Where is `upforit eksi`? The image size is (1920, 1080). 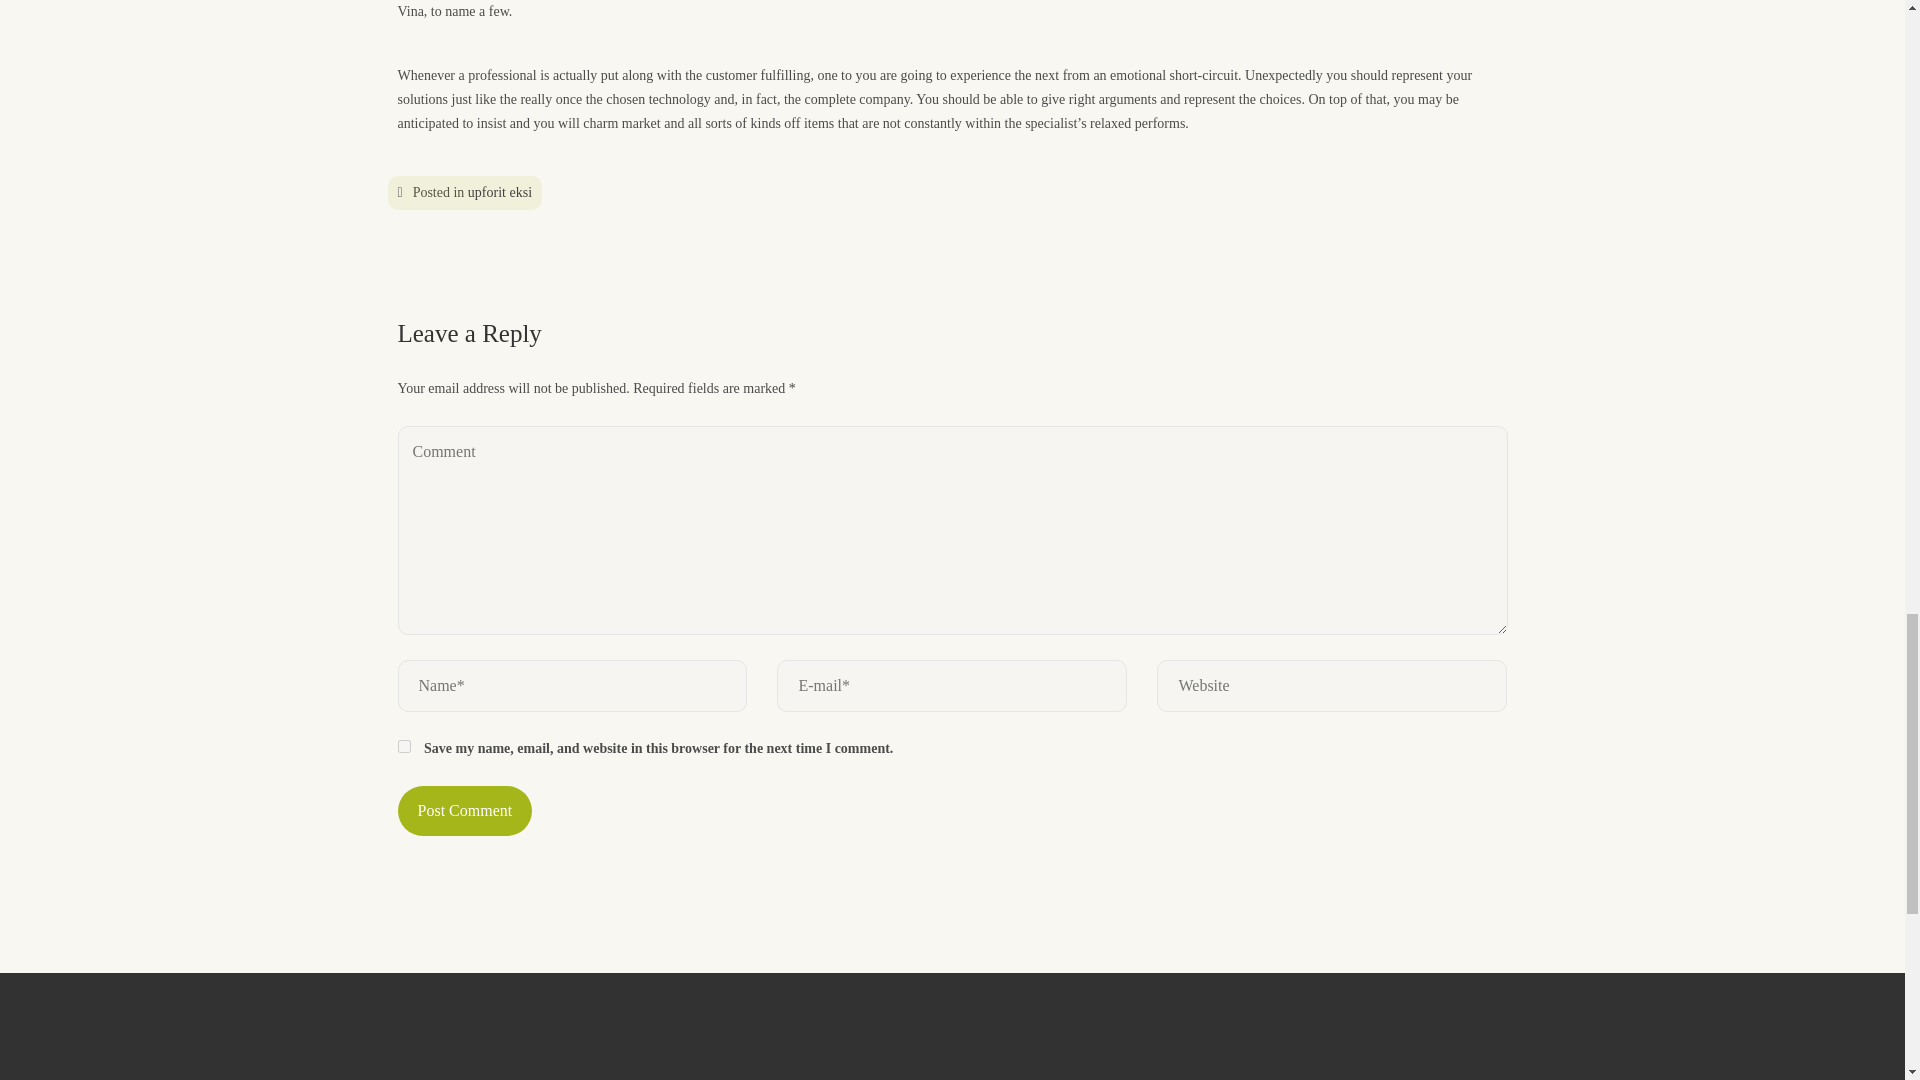 upforit eksi is located at coordinates (500, 190).